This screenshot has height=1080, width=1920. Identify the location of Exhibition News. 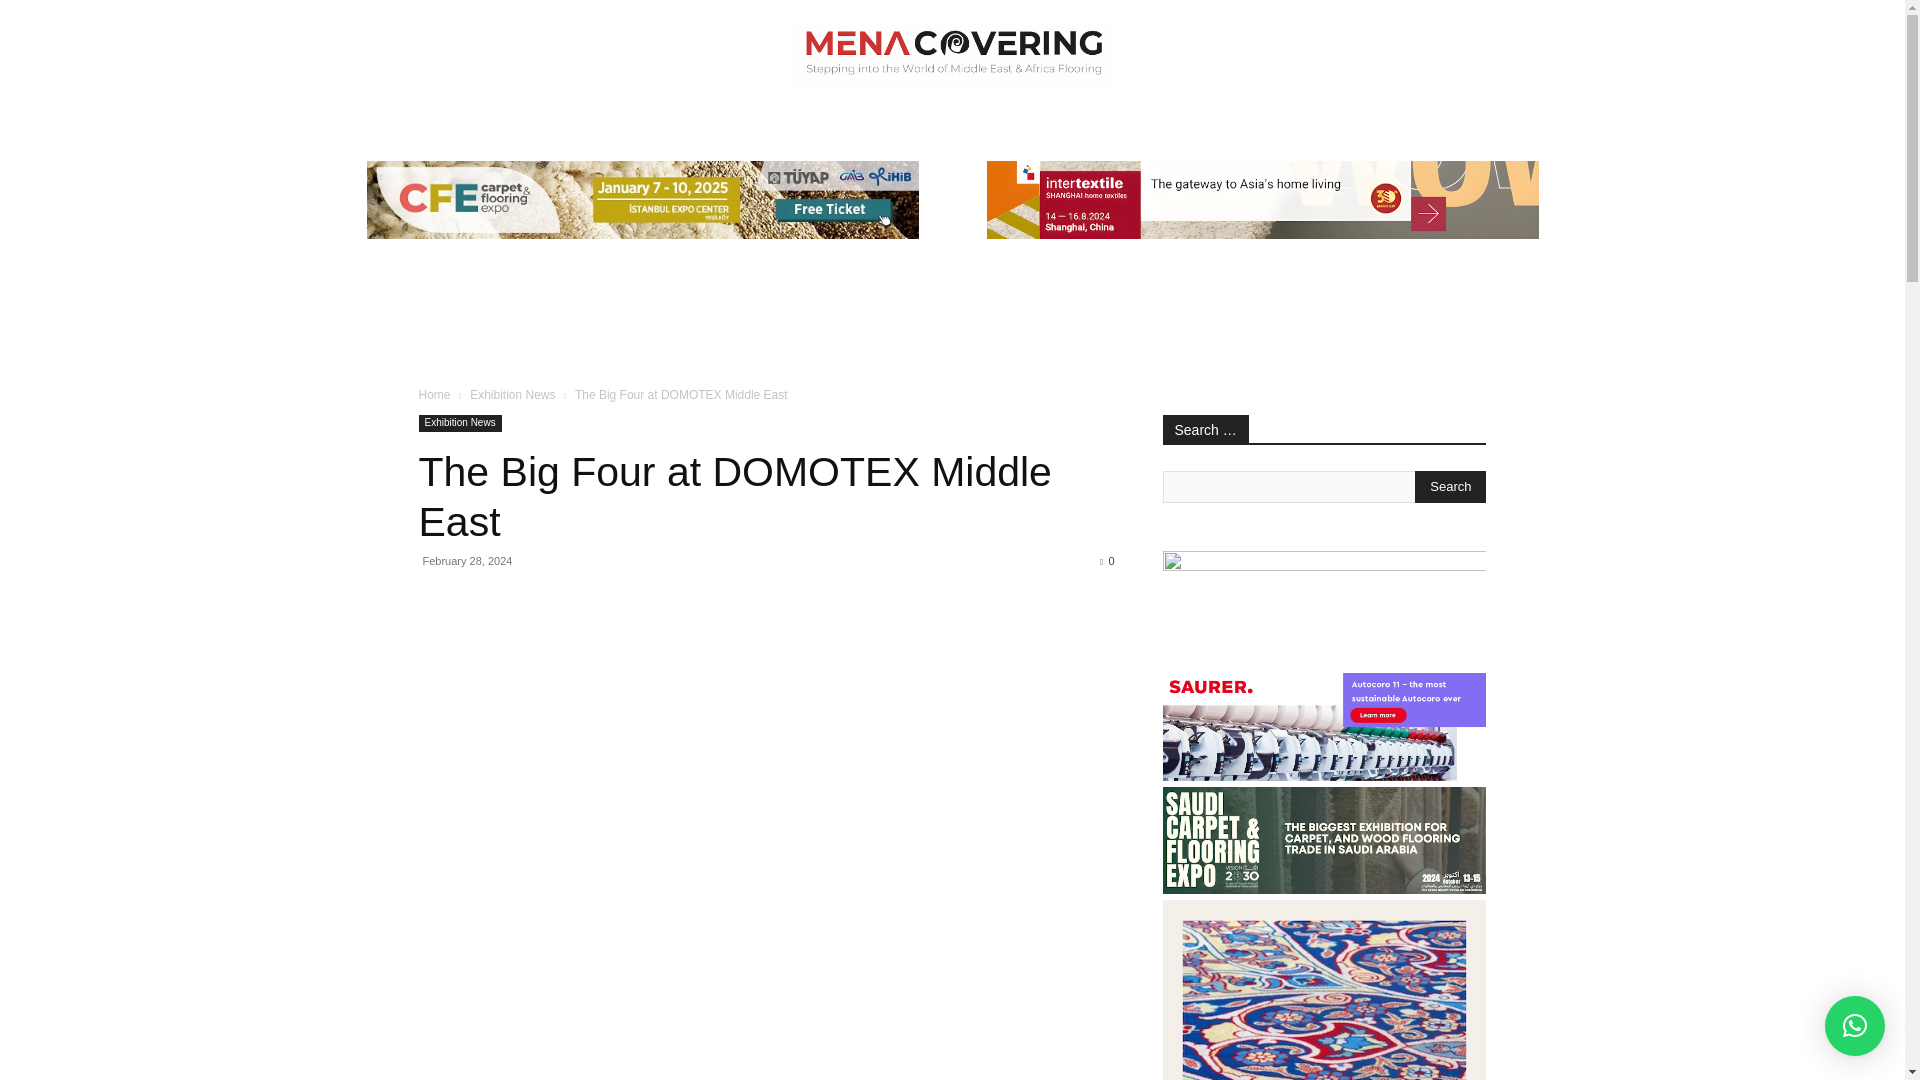
(512, 394).